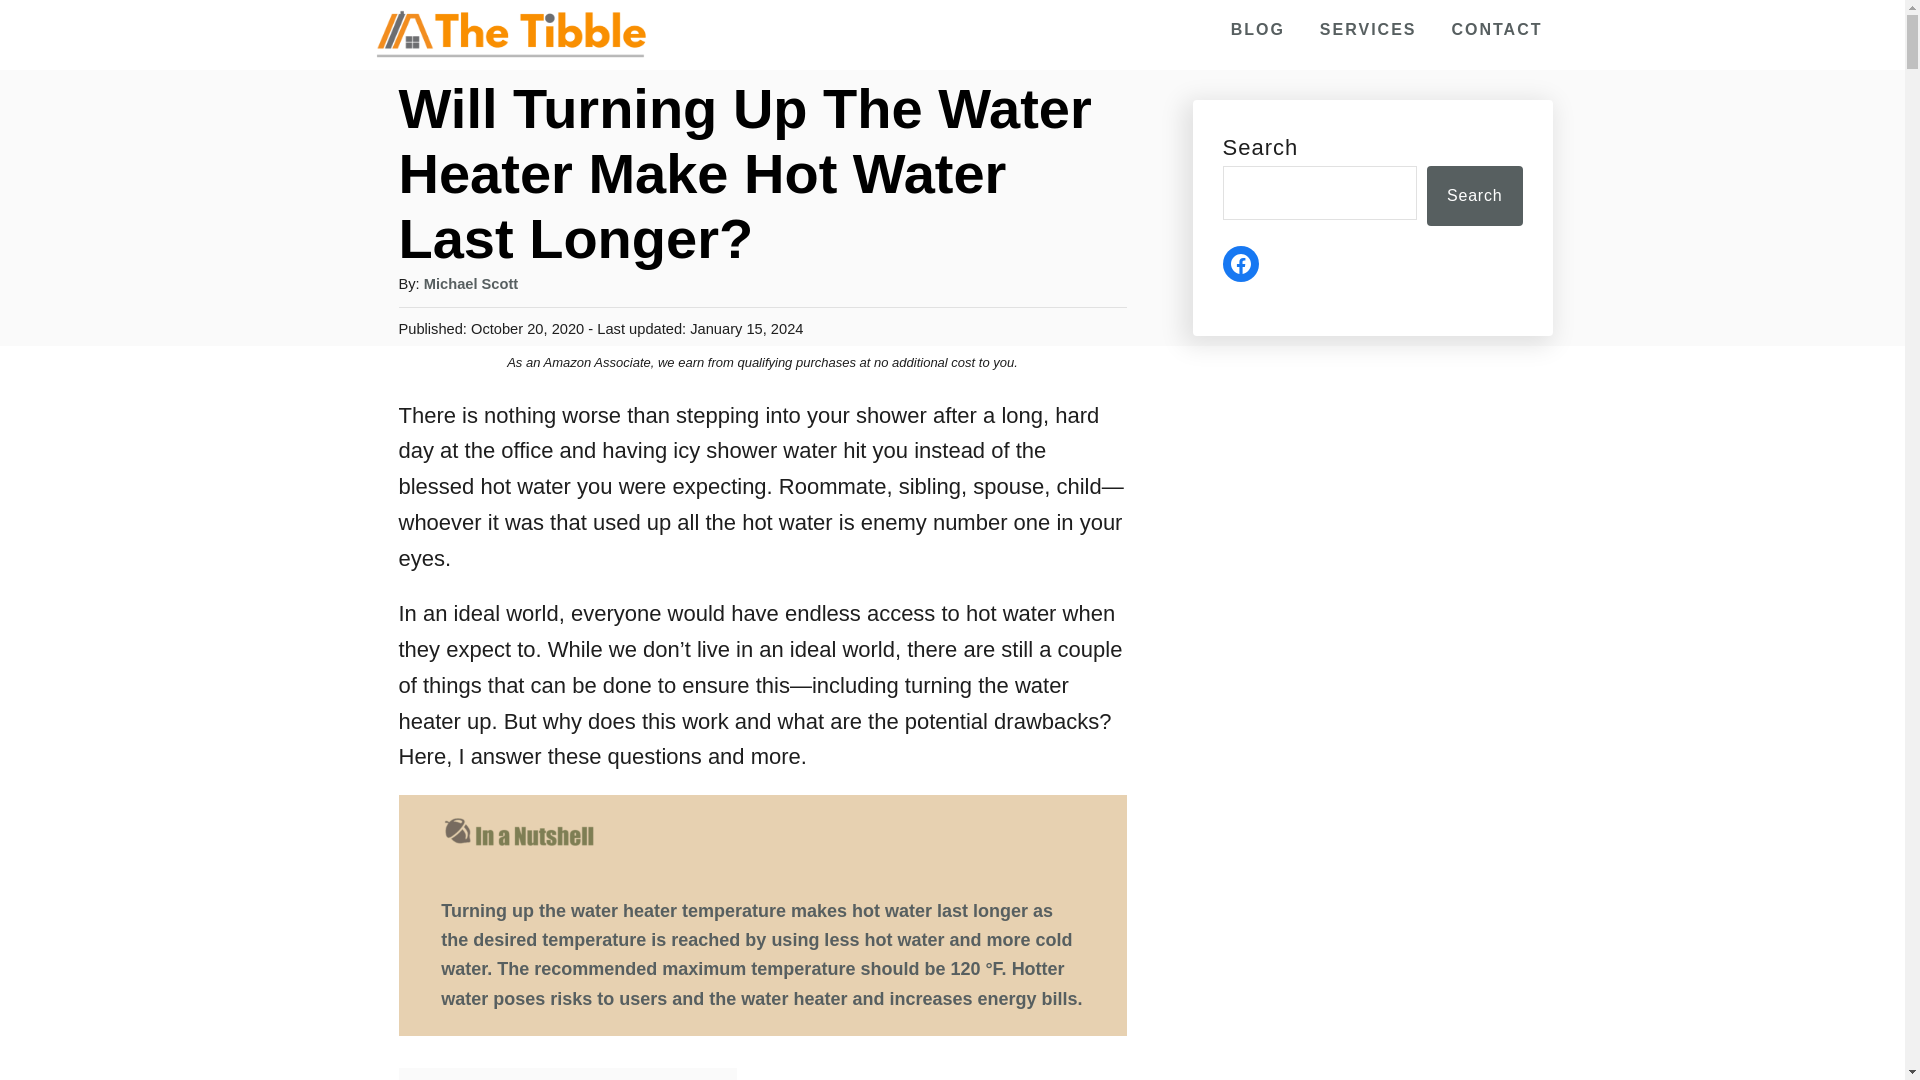  Describe the element at coordinates (1368, 29) in the screenshot. I see `SERVICES` at that location.